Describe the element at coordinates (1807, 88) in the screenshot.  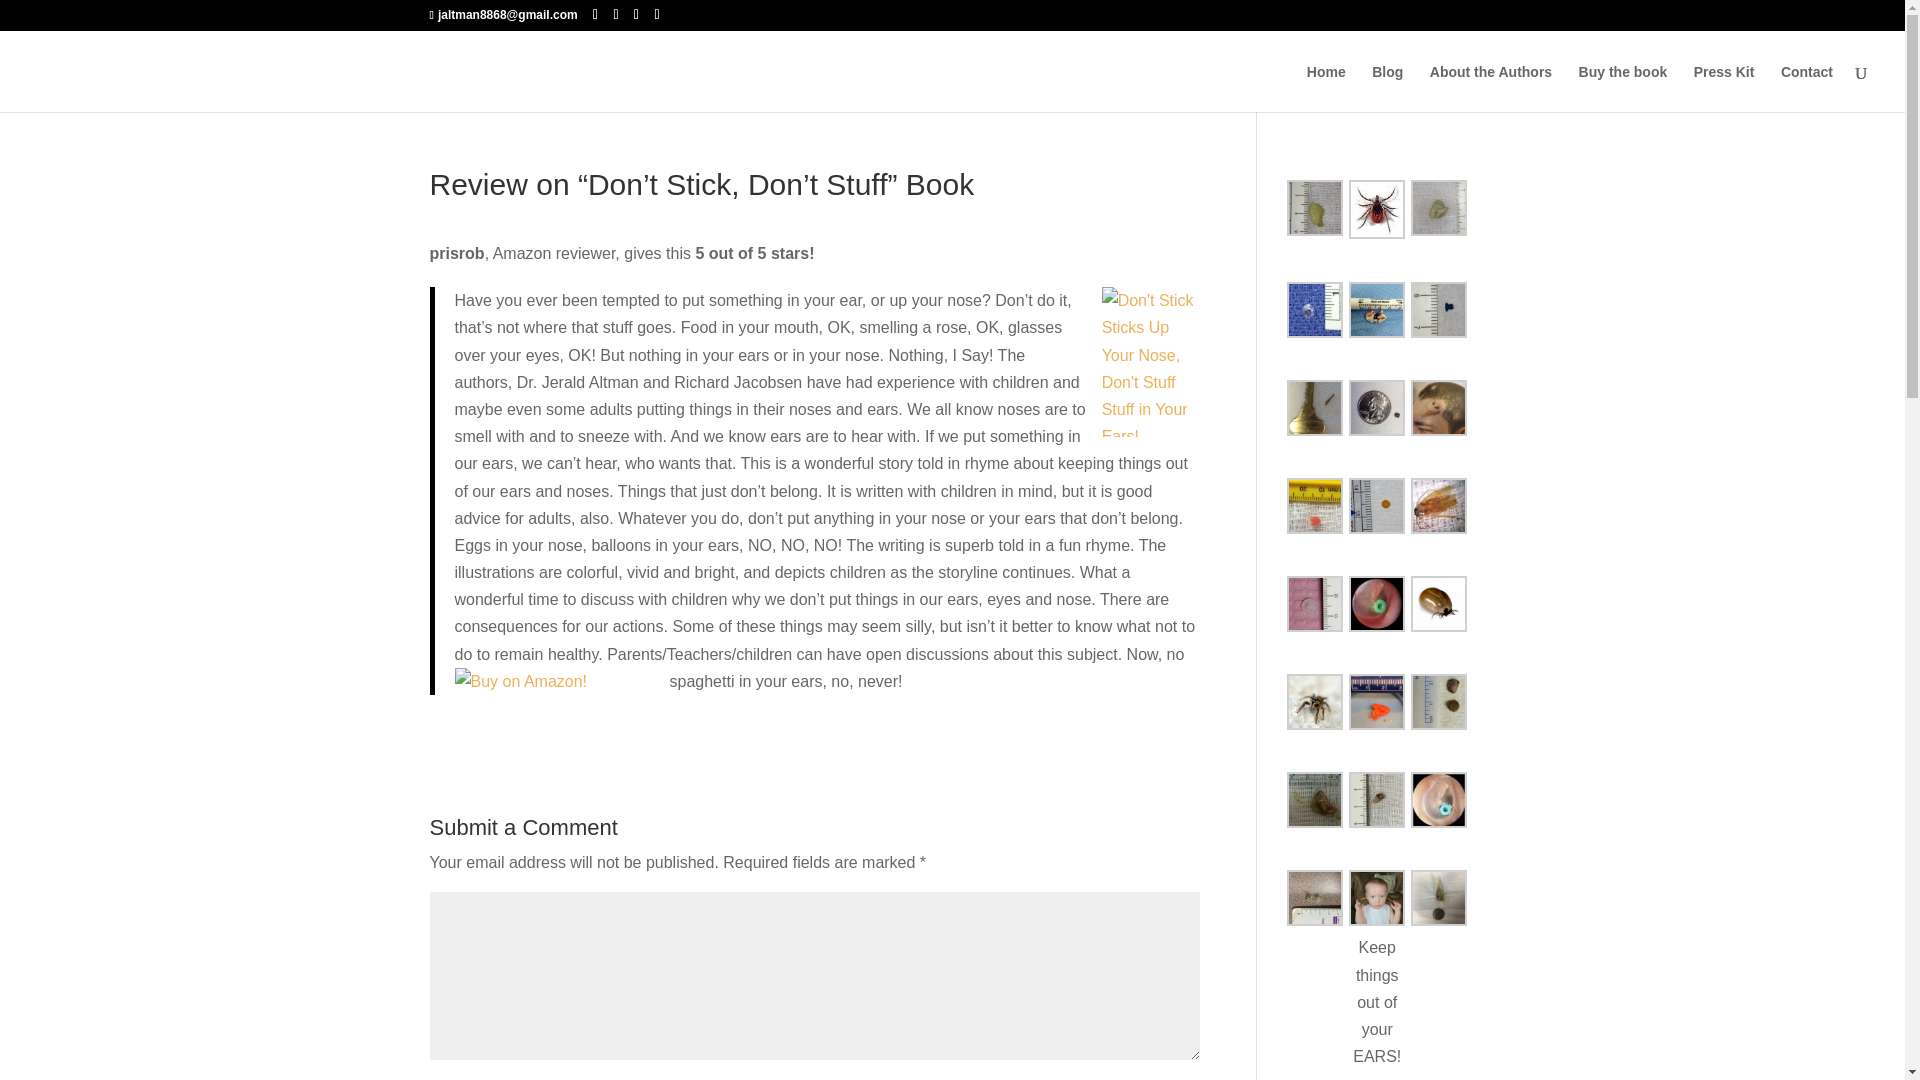
I see `Contact` at that location.